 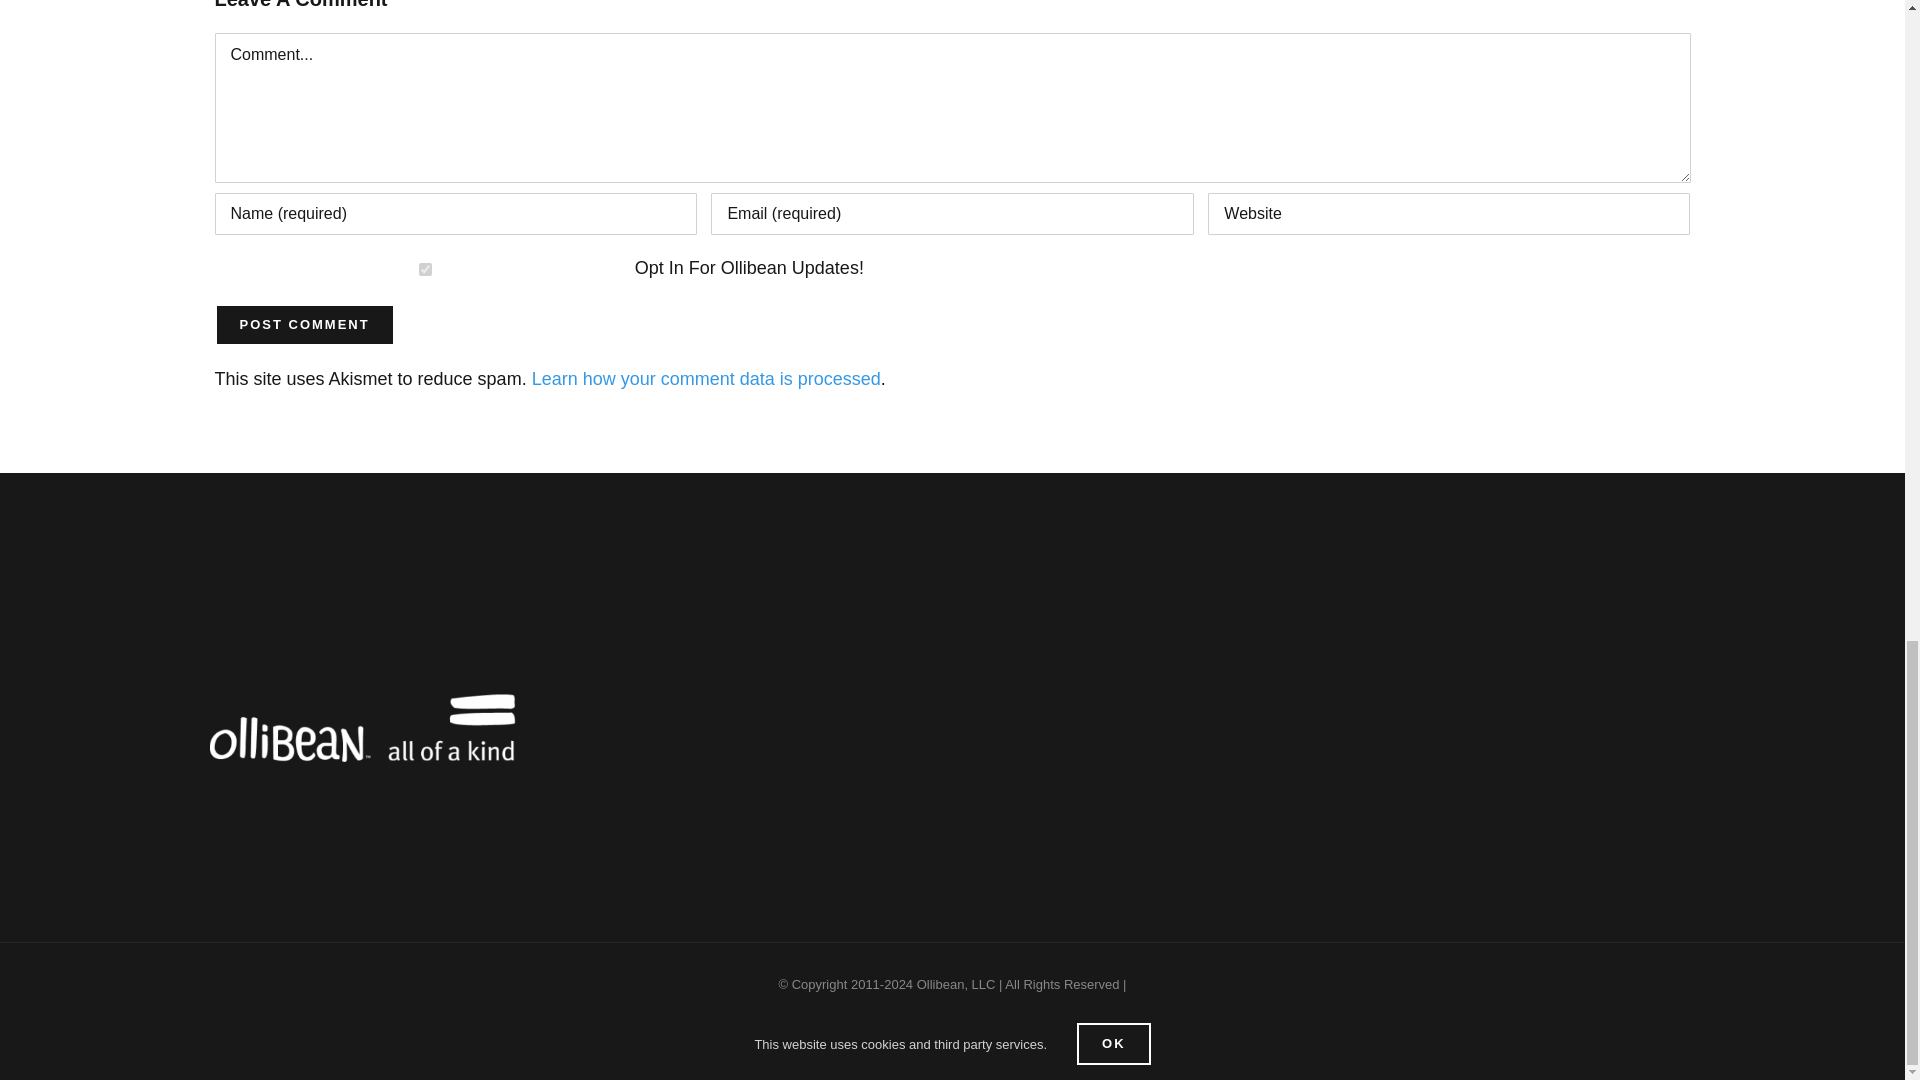 What do you see at coordinates (424, 270) in the screenshot?
I see `1` at bounding box center [424, 270].